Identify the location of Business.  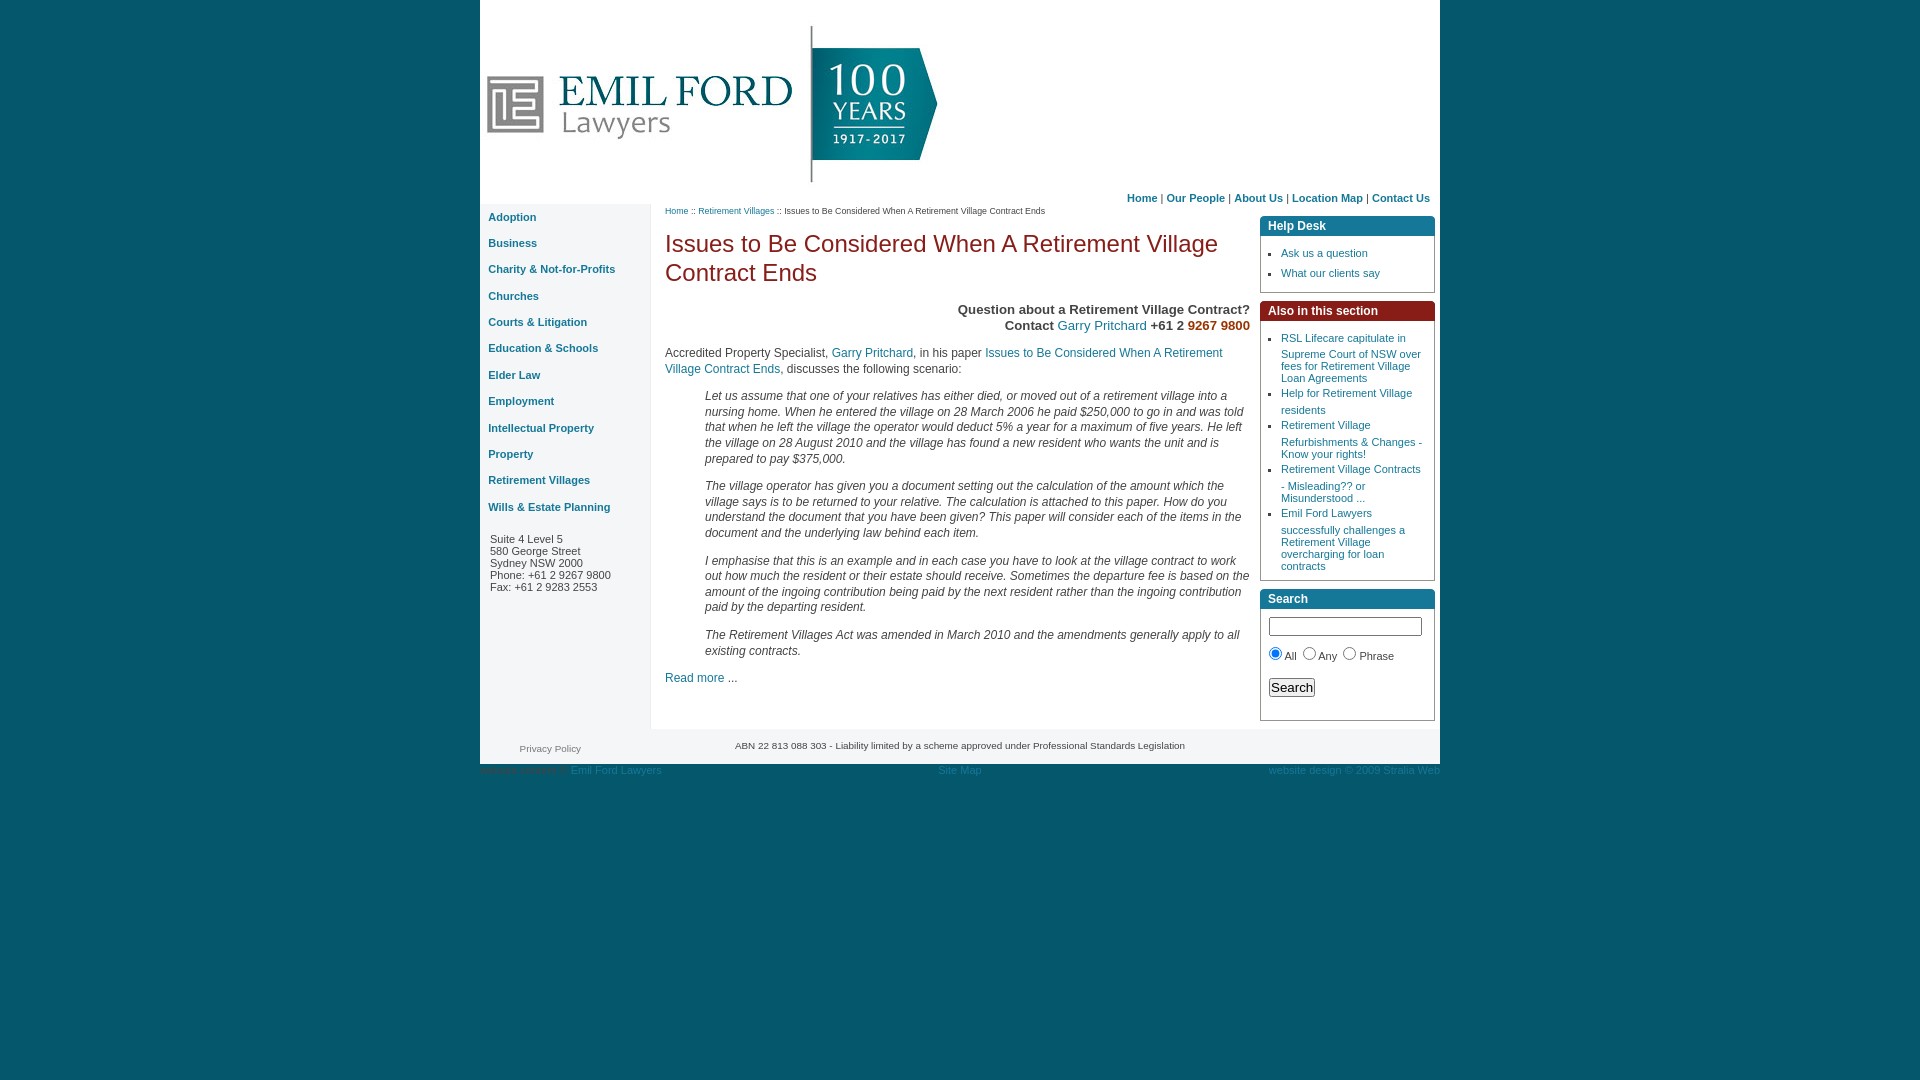
(565, 243).